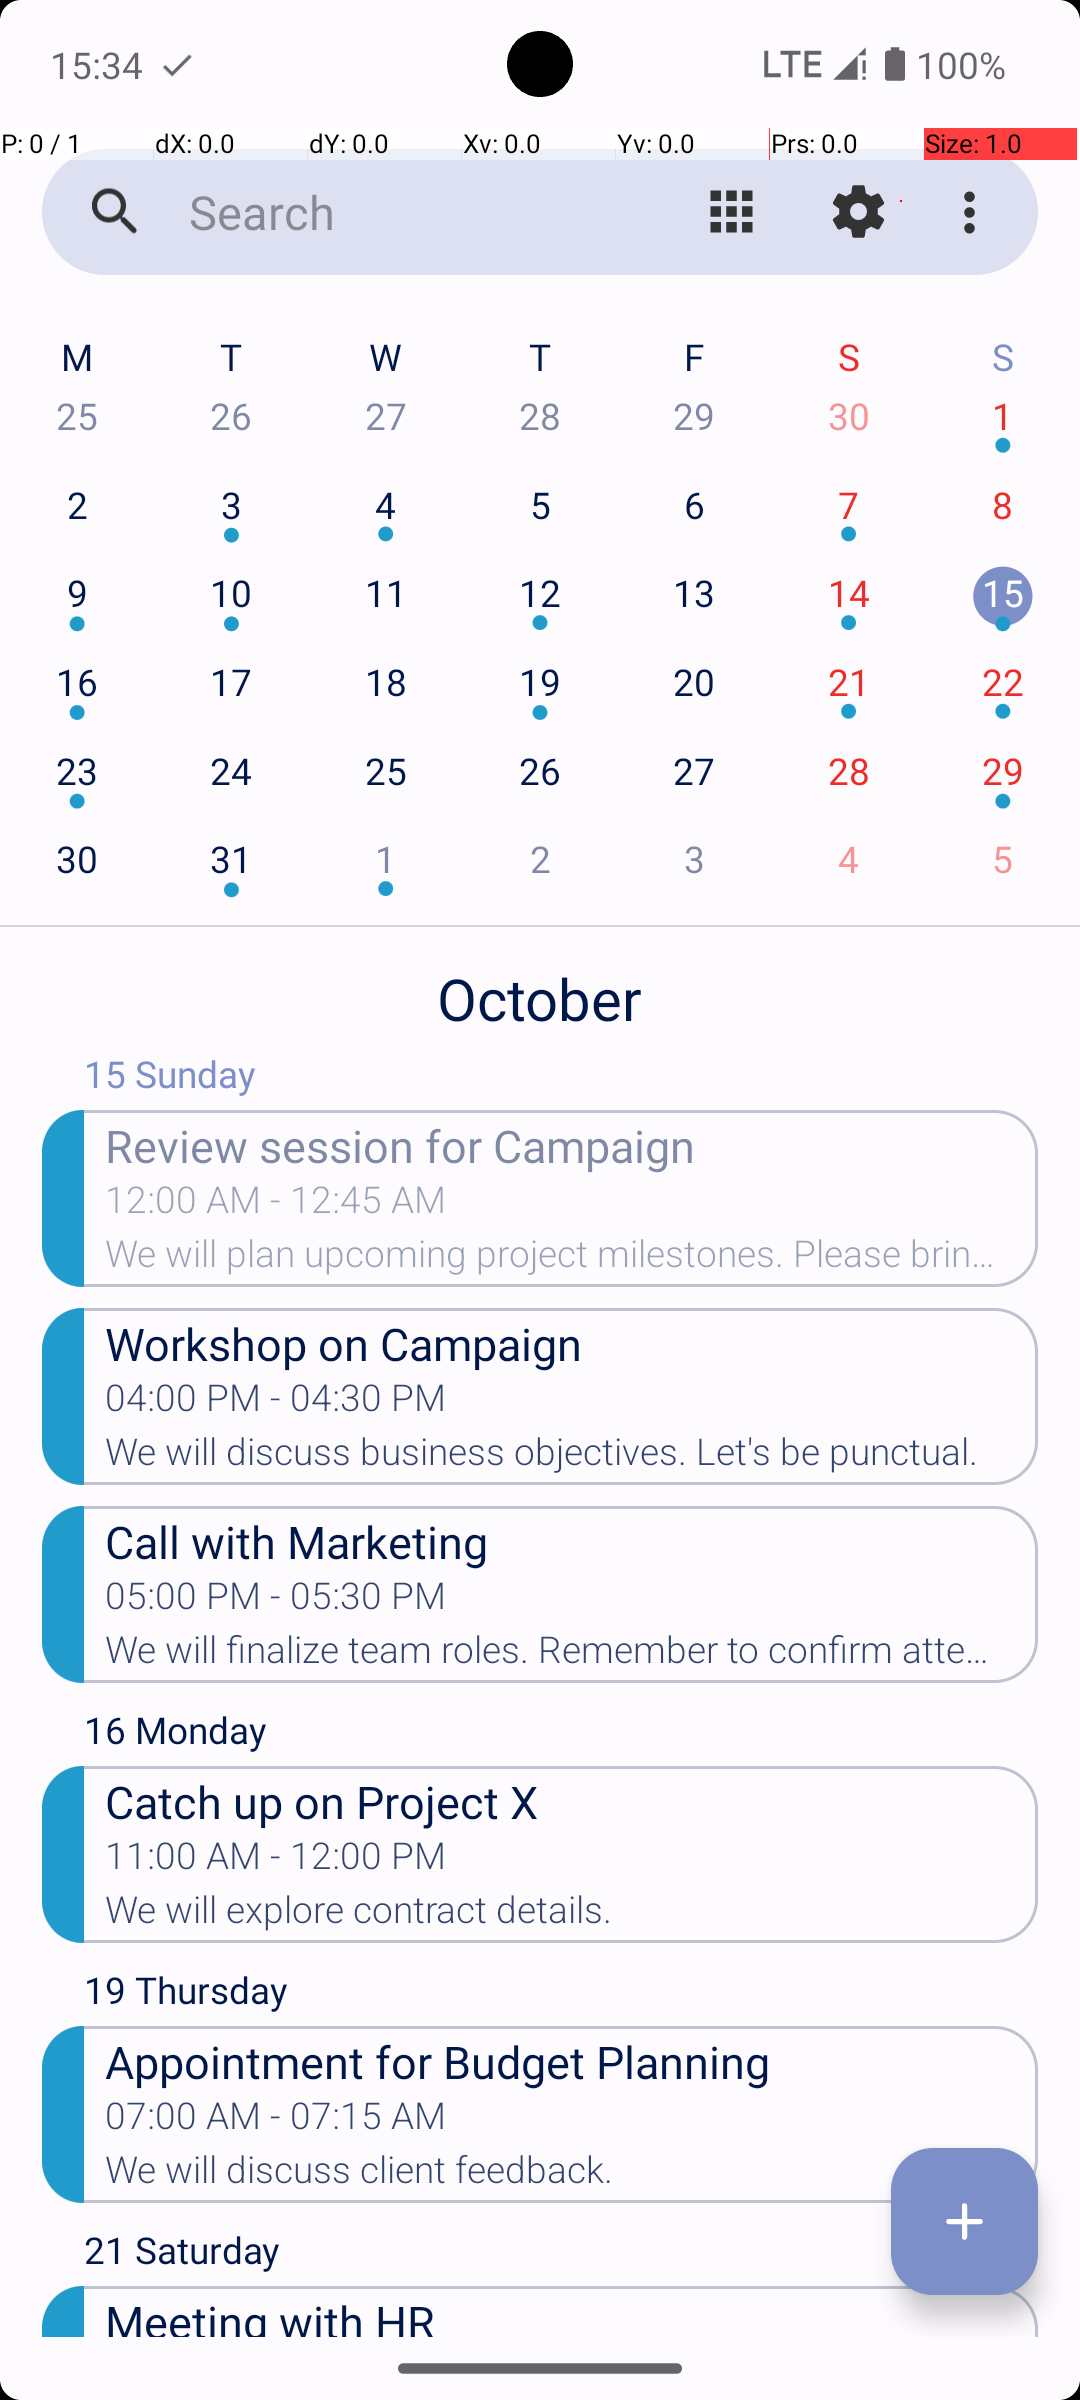 This screenshot has width=1080, height=2400. I want to click on We will plan upcoming project milestones. Please bring relevant documents., so click(572, 1260).